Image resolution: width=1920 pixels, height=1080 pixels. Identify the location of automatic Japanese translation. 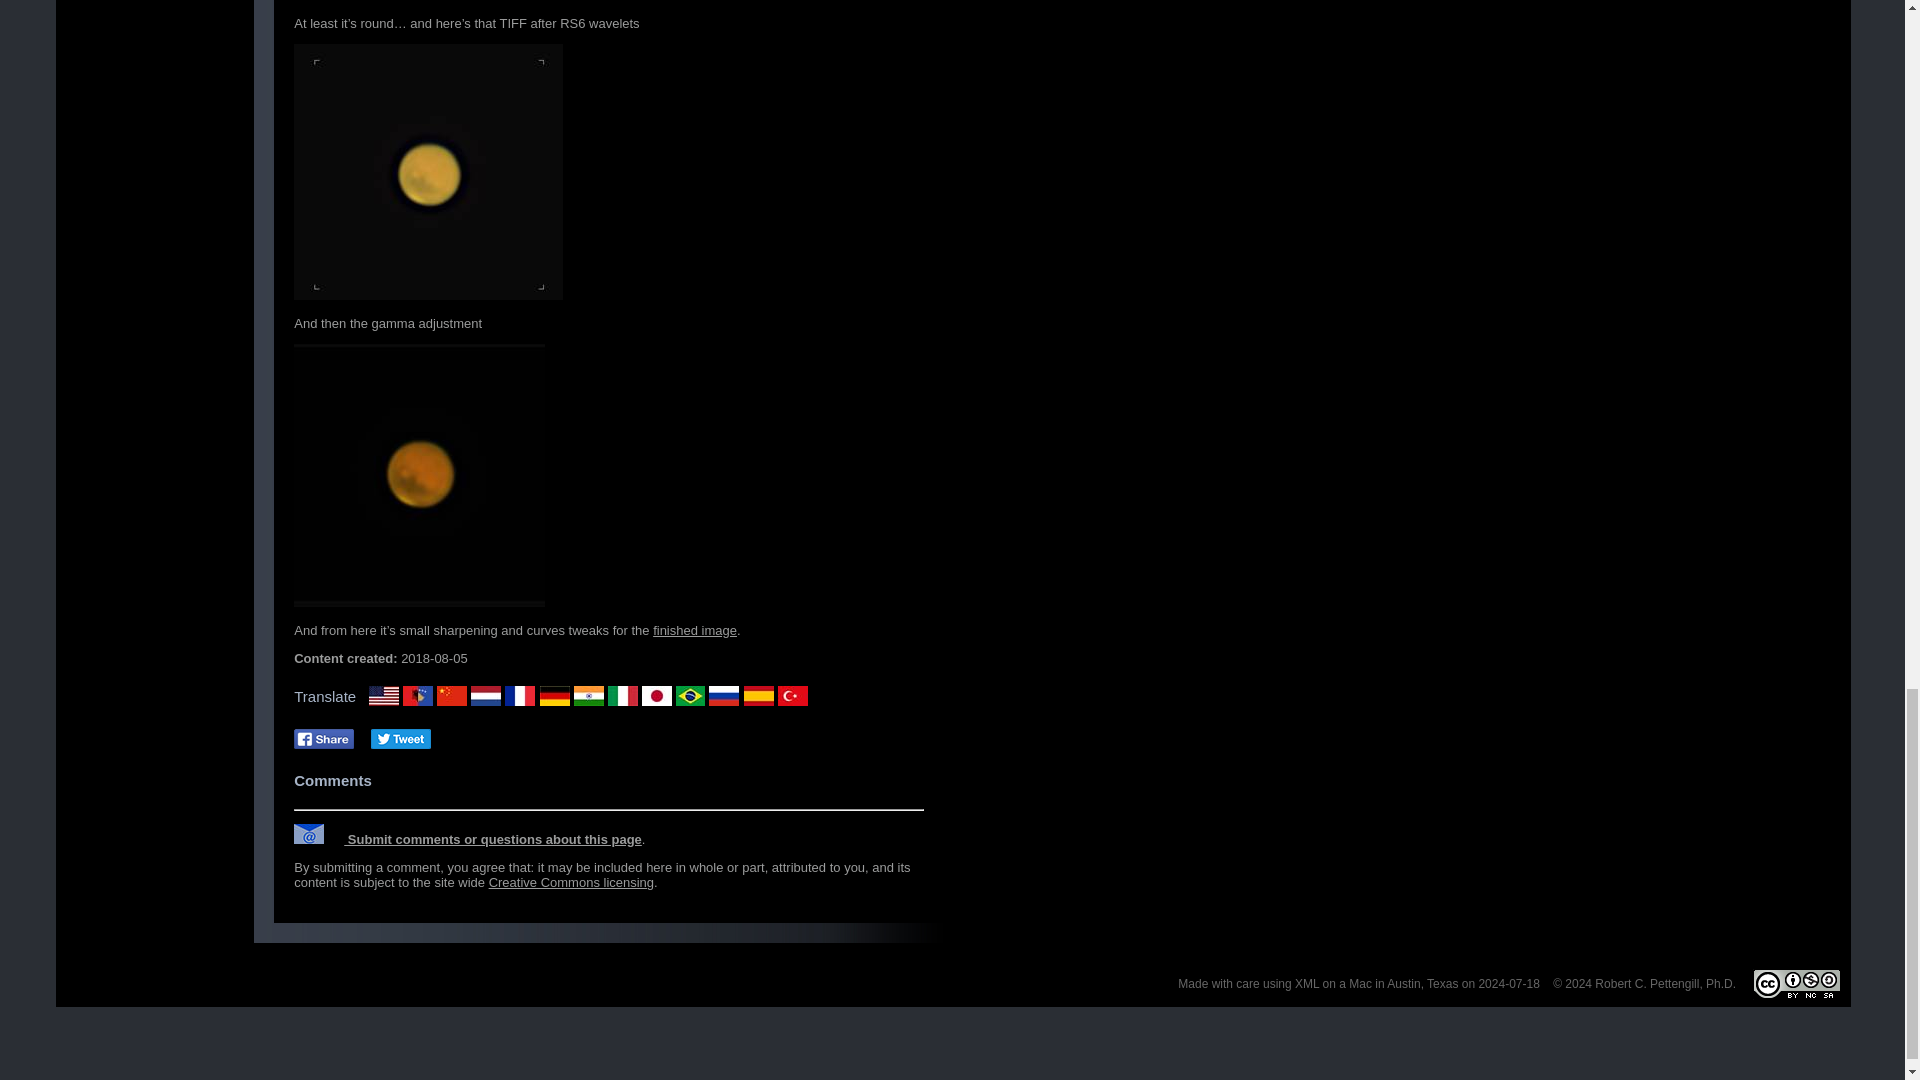
(656, 696).